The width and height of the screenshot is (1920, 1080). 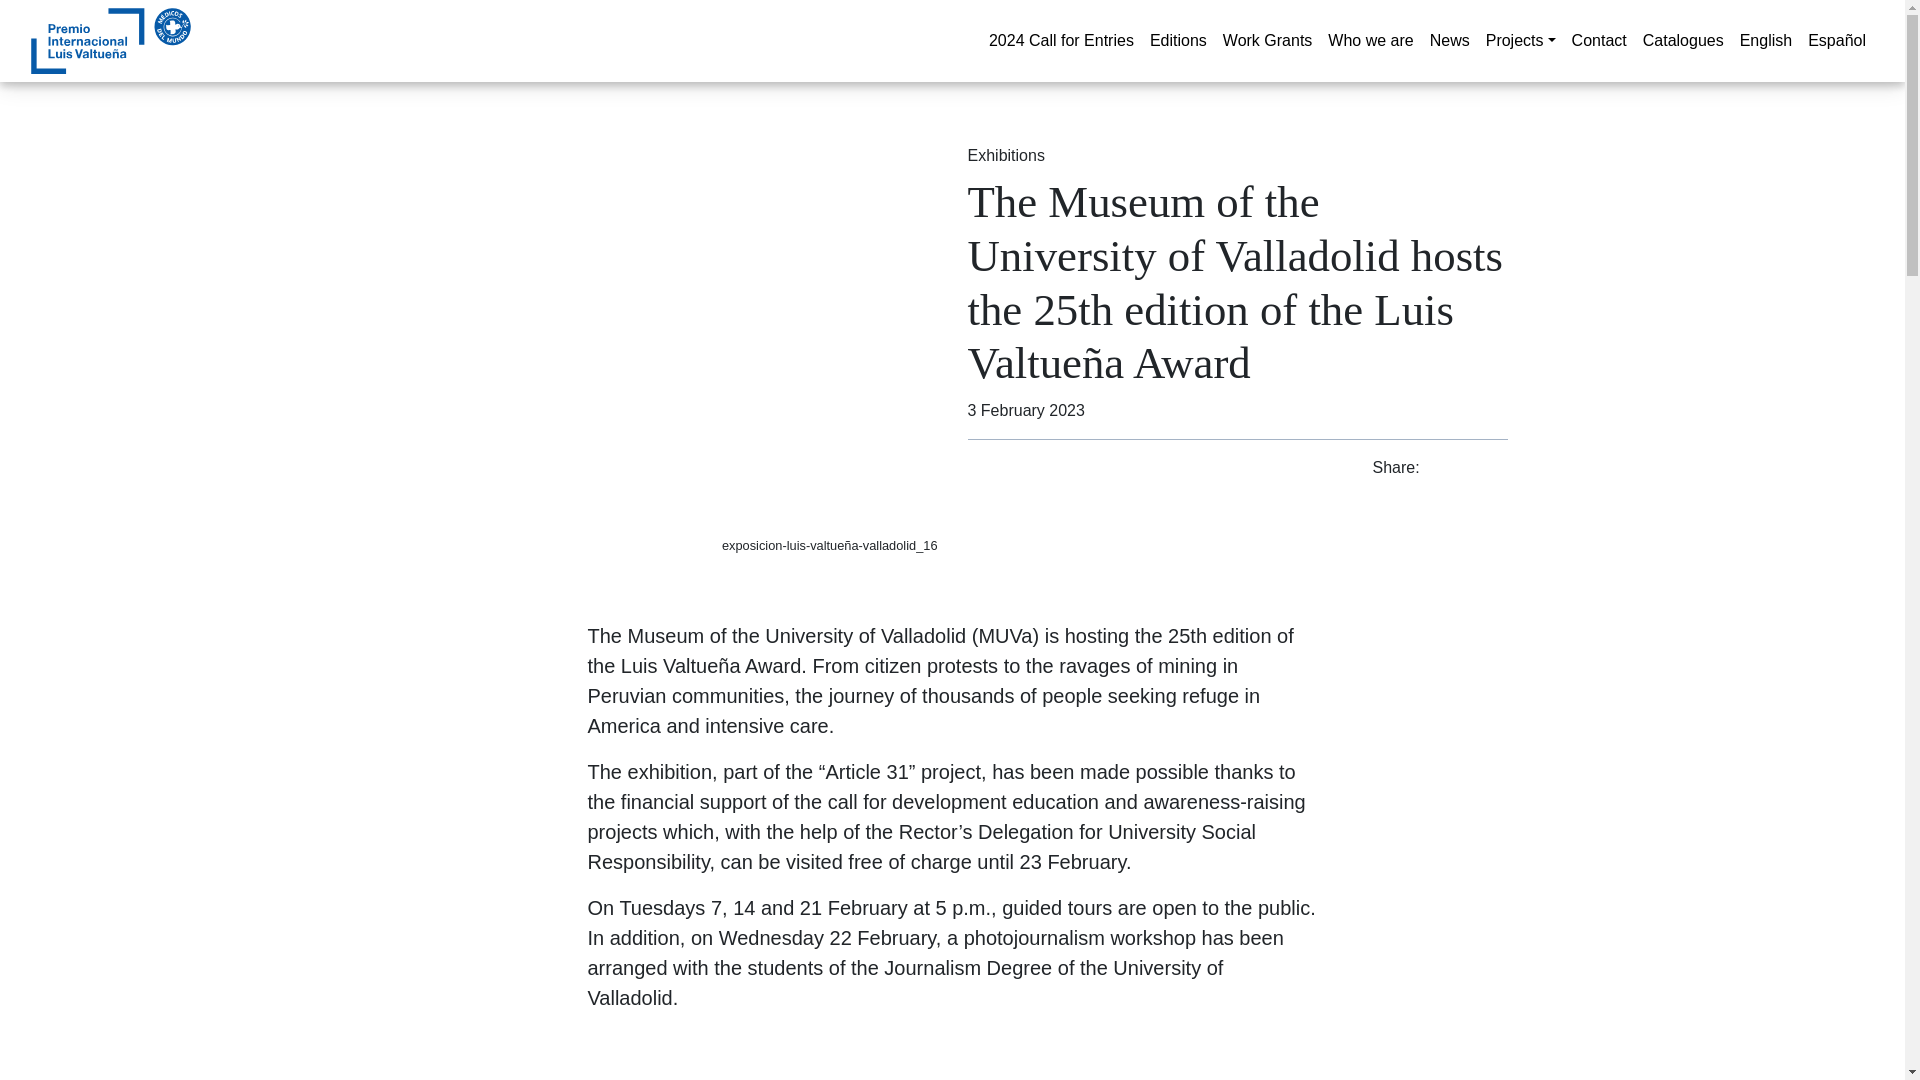 What do you see at coordinates (1766, 40) in the screenshot?
I see `English` at bounding box center [1766, 40].